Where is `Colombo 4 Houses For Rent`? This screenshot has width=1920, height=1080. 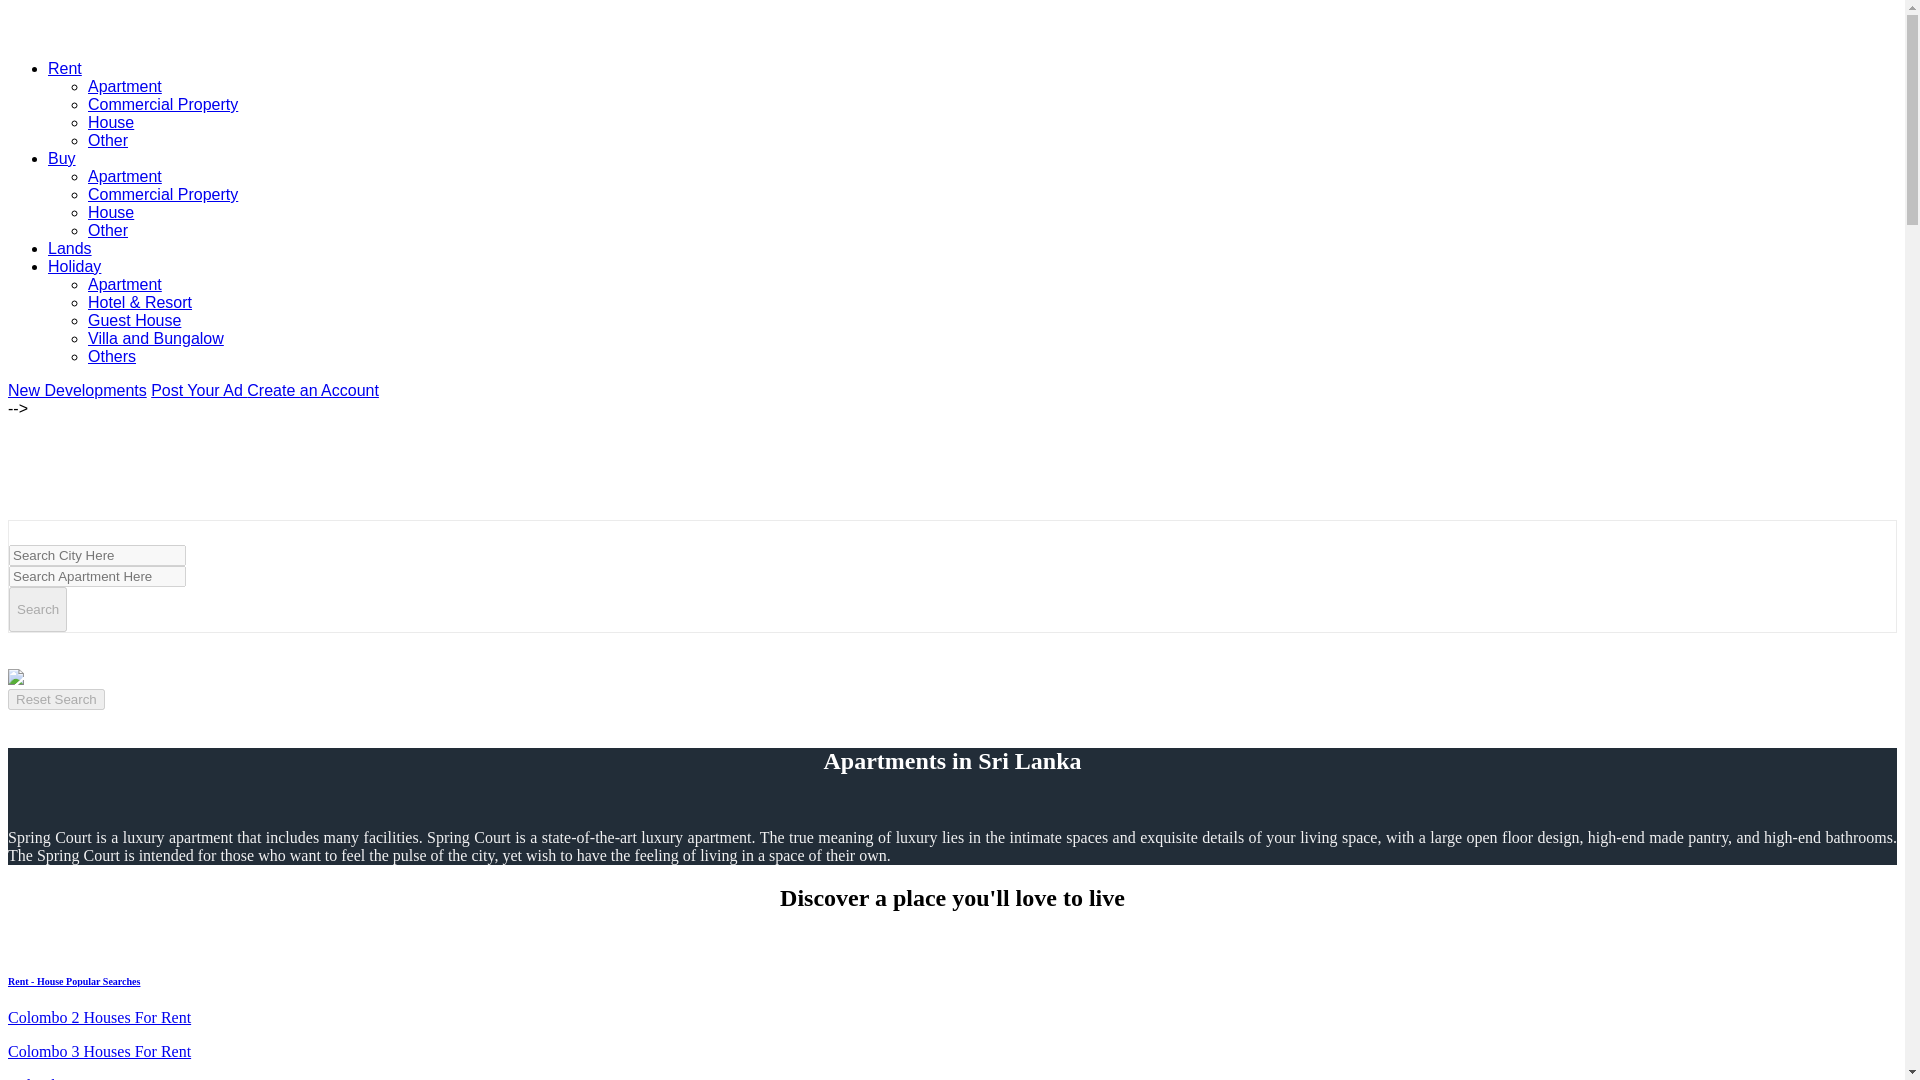
Colombo 4 Houses For Rent is located at coordinates (98, 1078).